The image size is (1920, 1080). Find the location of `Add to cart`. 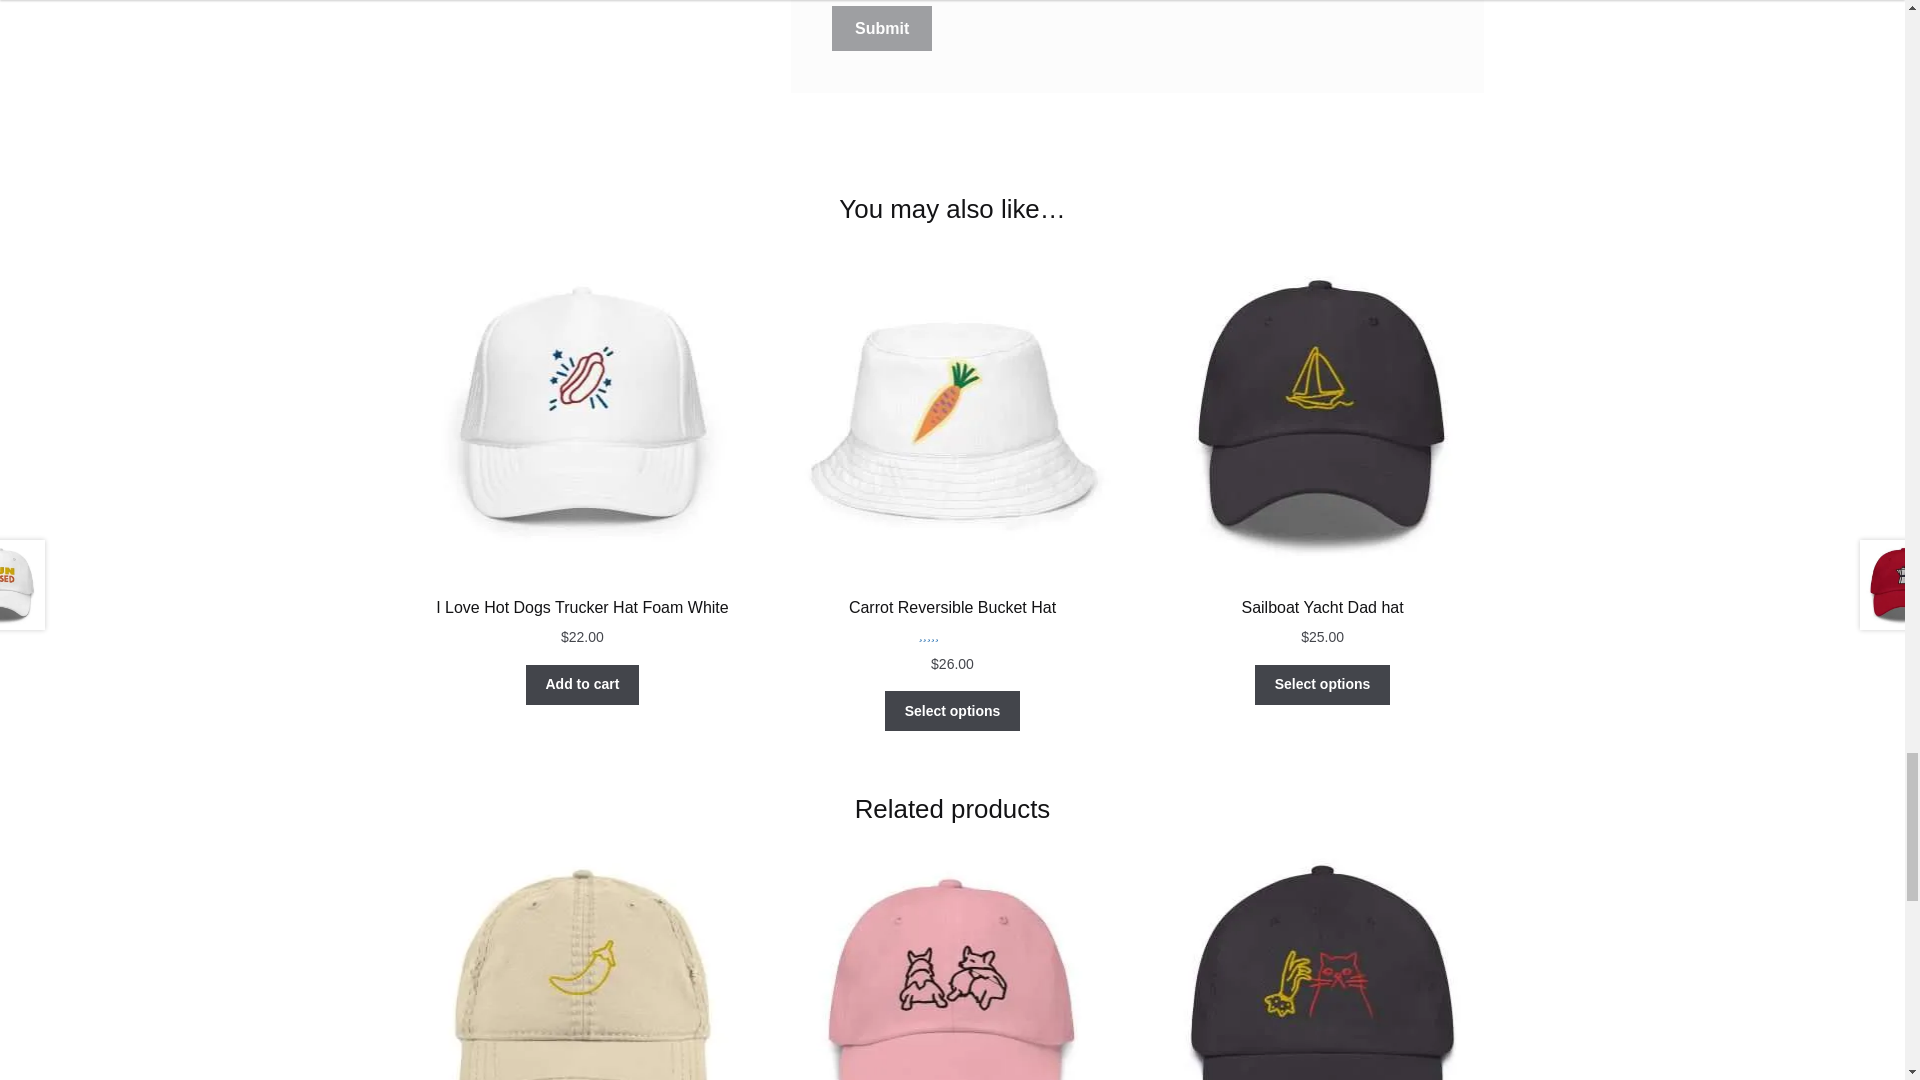

Add to cart is located at coordinates (582, 685).